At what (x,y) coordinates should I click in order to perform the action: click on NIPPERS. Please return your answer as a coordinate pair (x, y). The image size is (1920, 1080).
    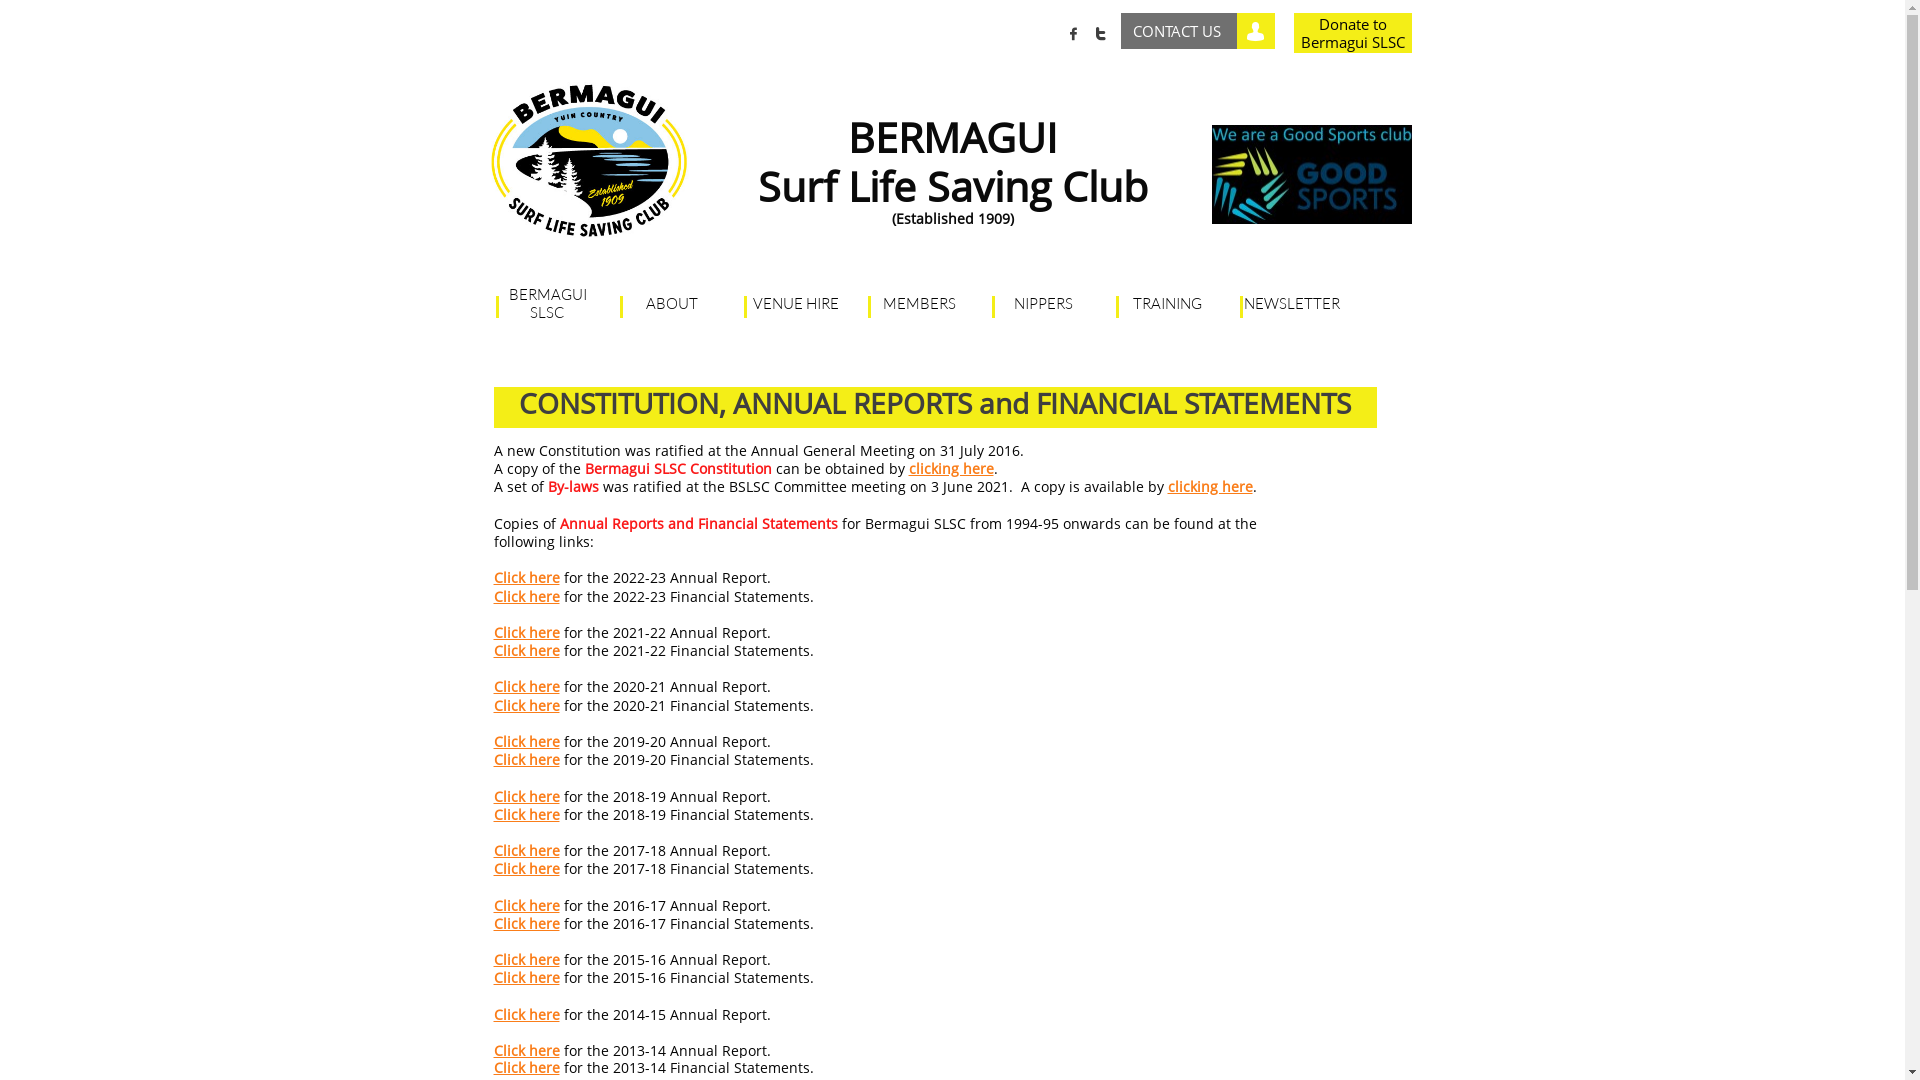
    Looking at the image, I should click on (1044, 304).